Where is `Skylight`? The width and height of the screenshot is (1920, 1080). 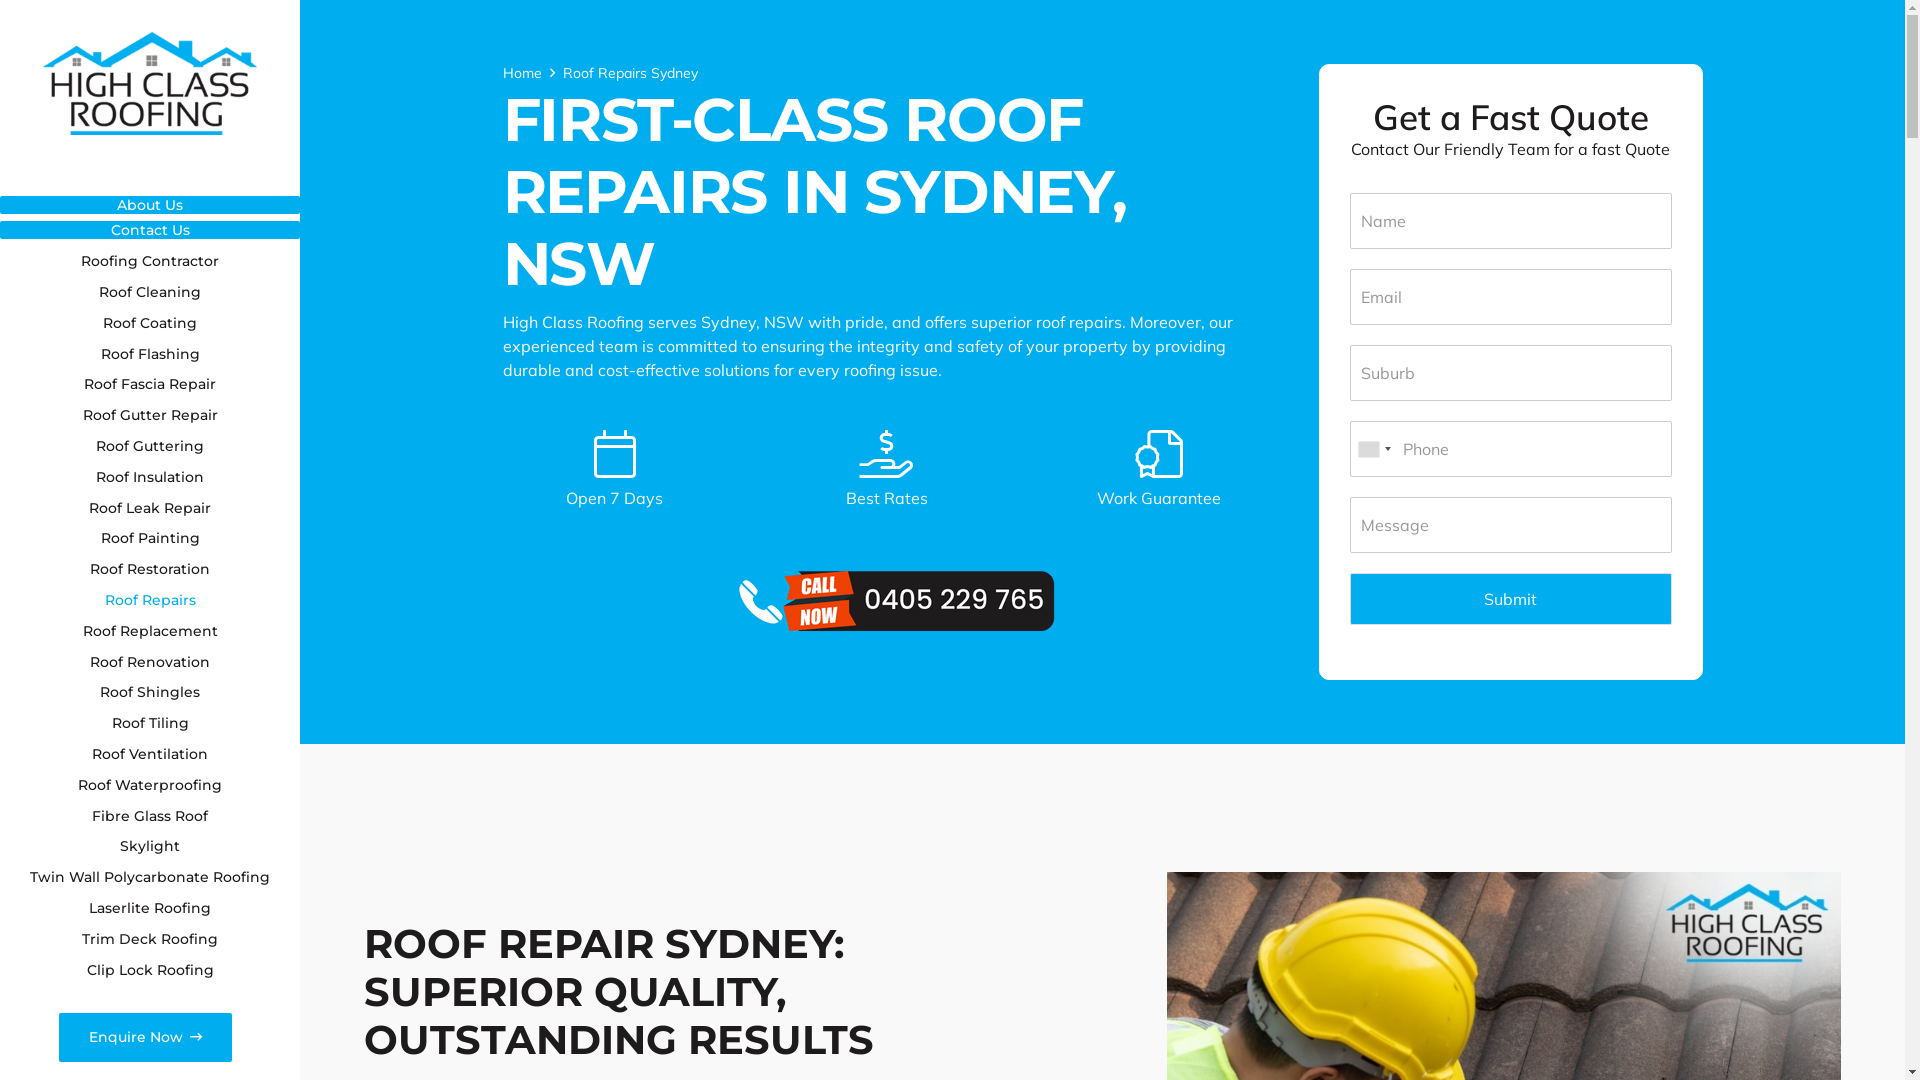 Skylight is located at coordinates (150, 846).